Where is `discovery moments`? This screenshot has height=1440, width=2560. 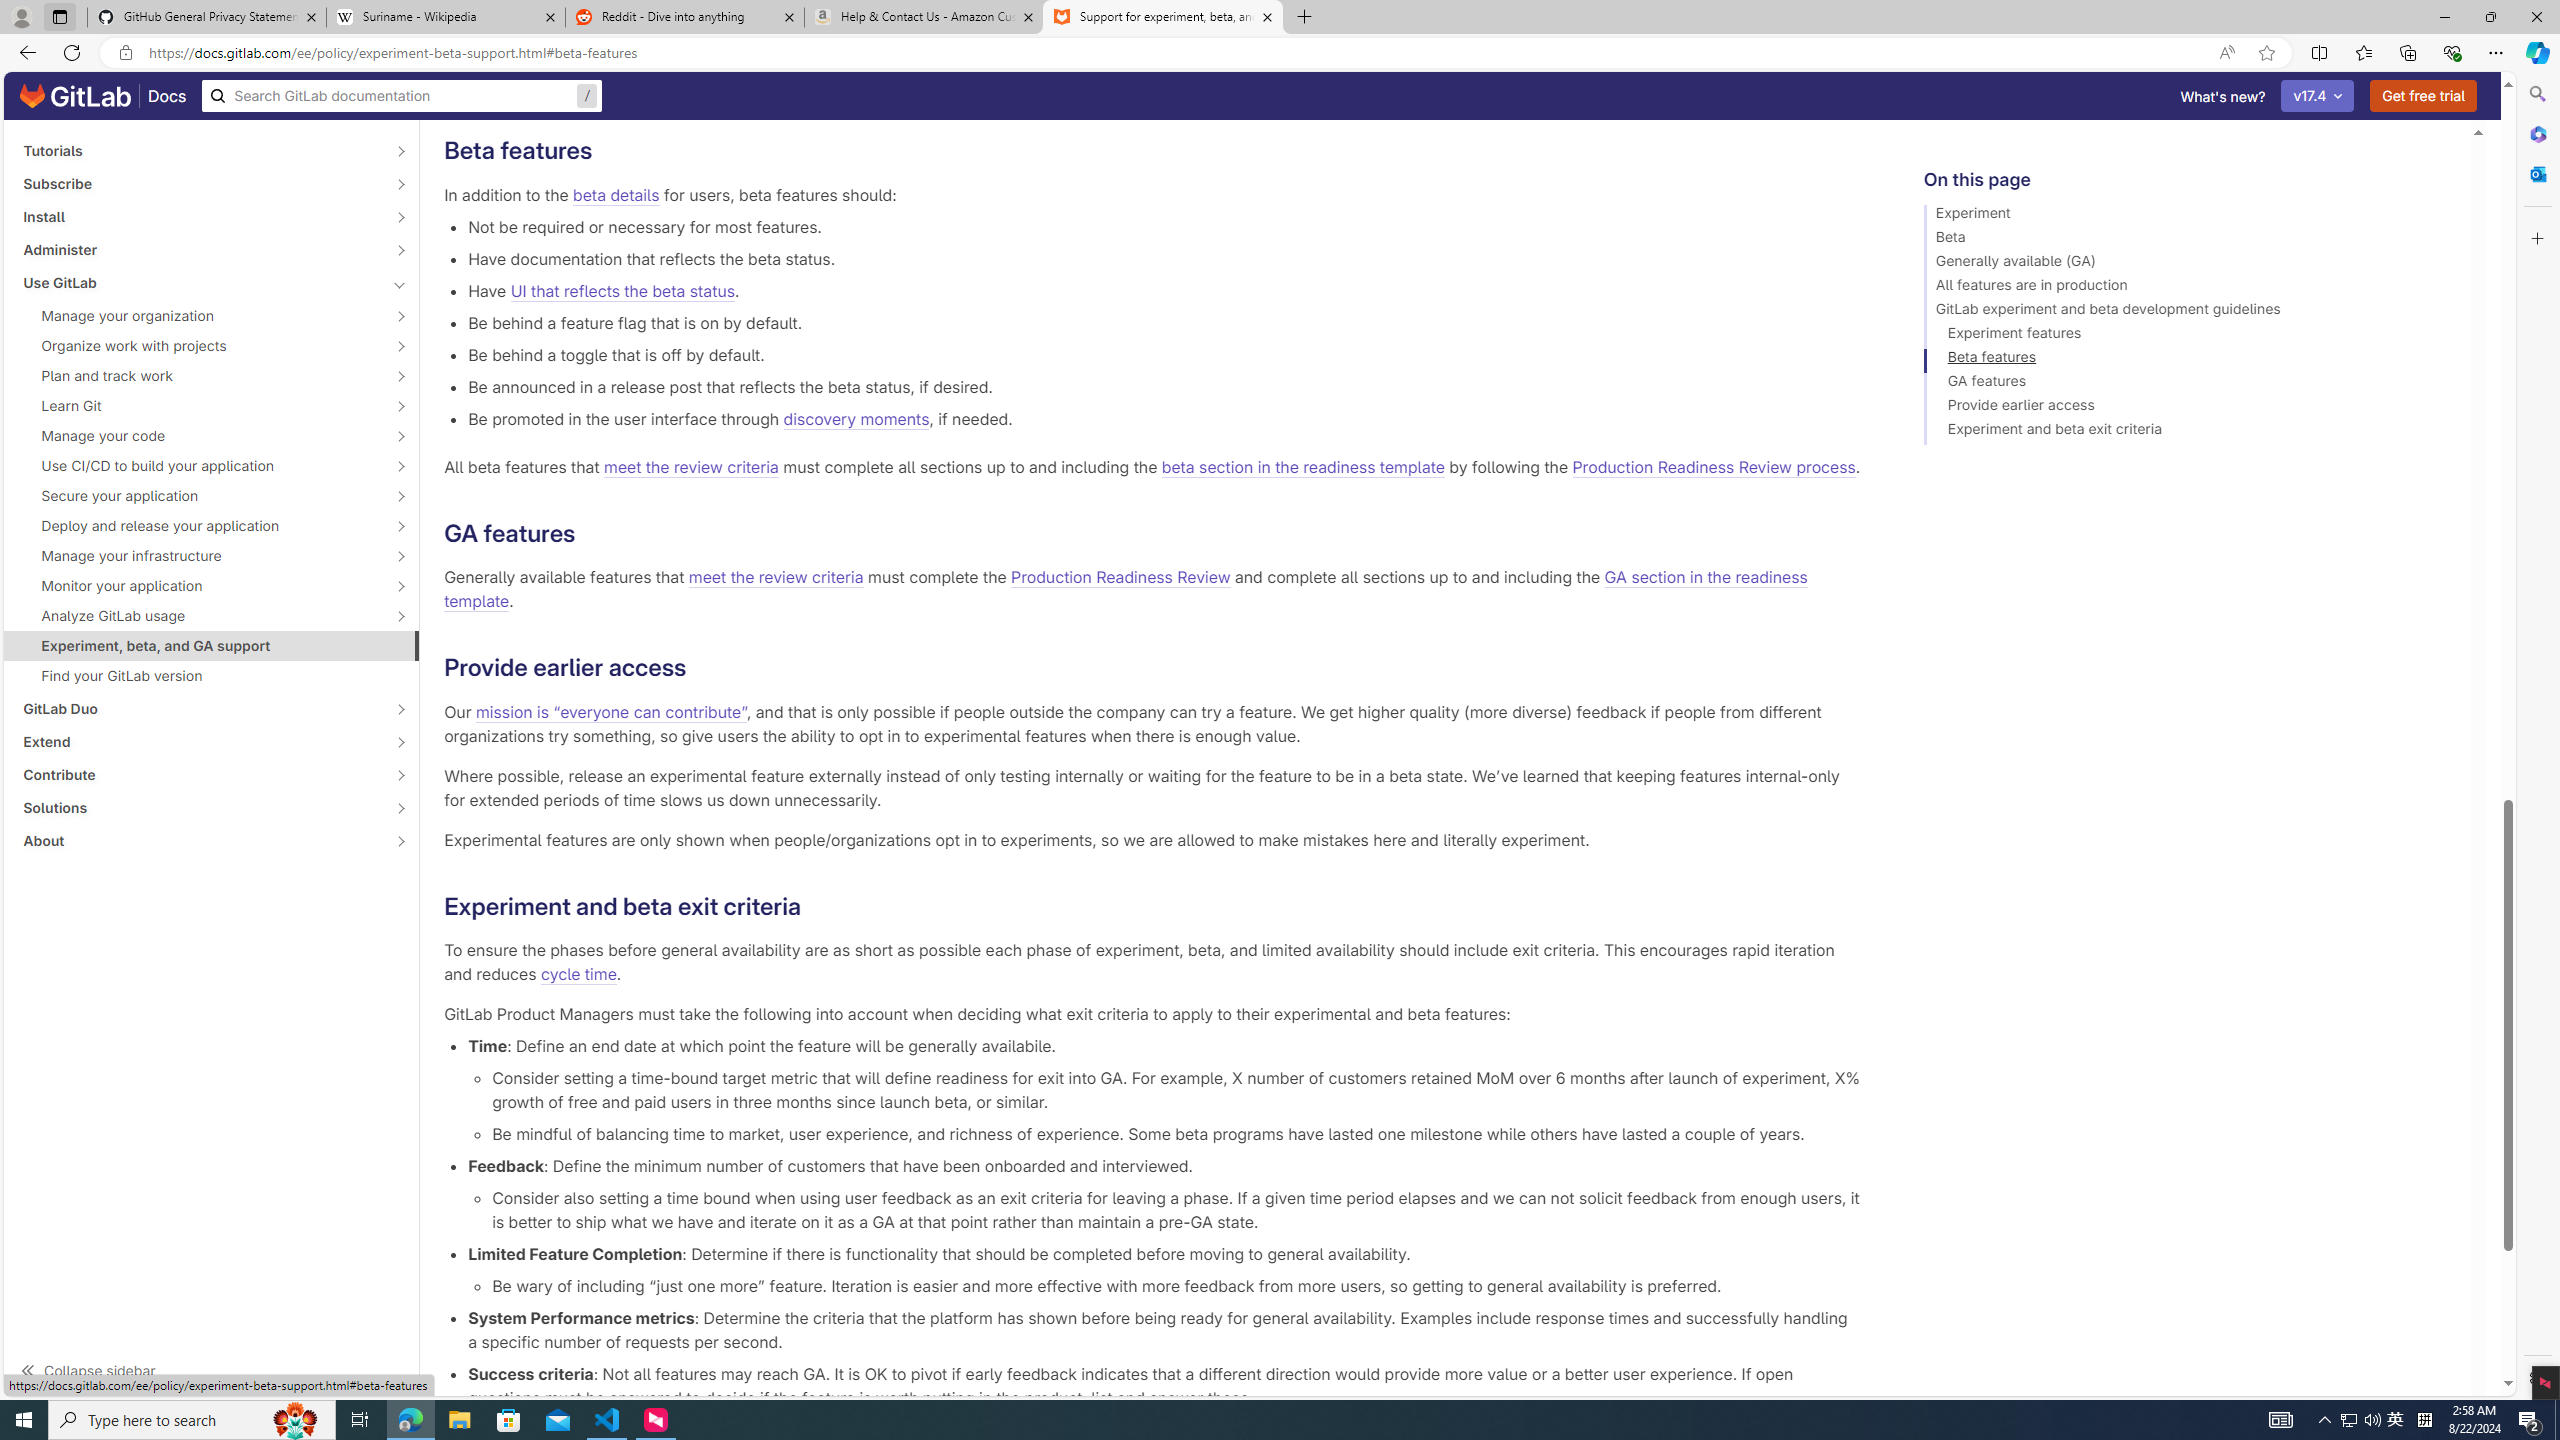 discovery moments is located at coordinates (856, 418).